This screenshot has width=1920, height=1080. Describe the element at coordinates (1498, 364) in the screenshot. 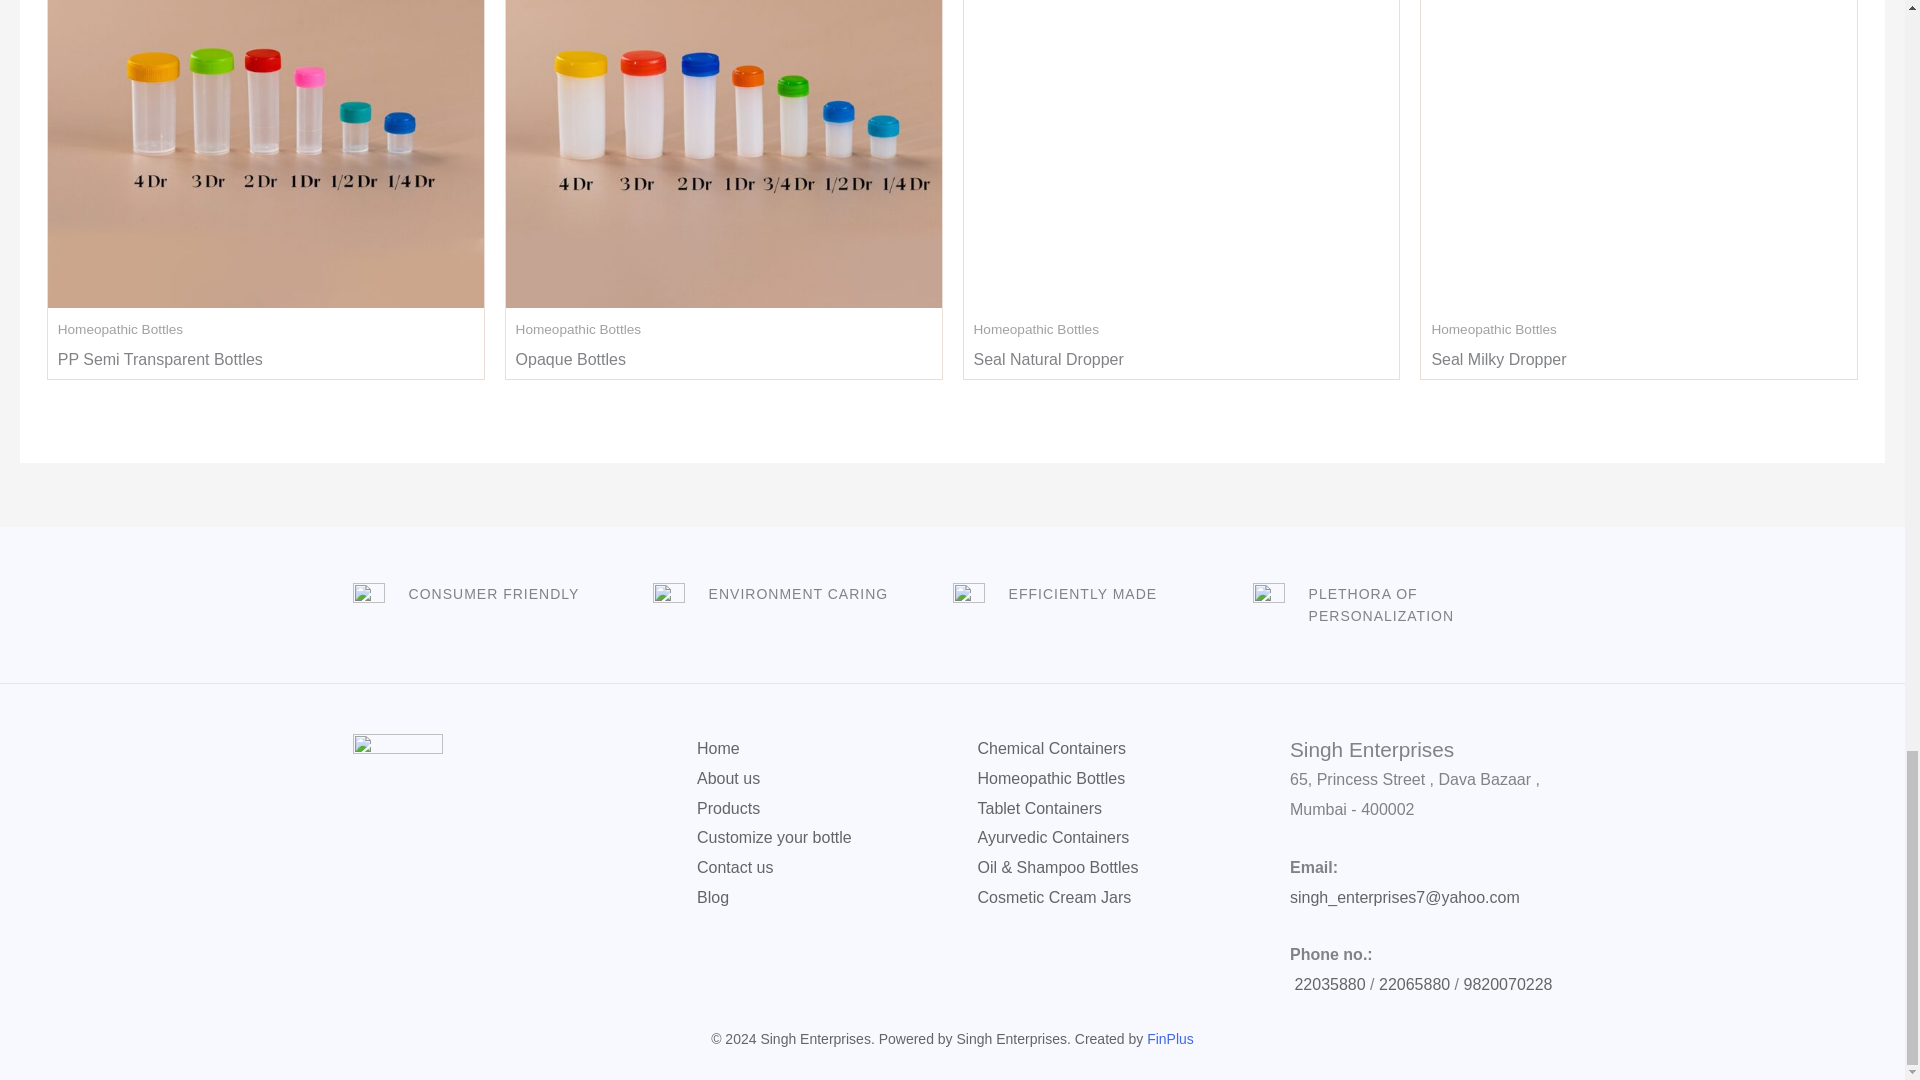

I see `Seal Milky Dropper` at that location.